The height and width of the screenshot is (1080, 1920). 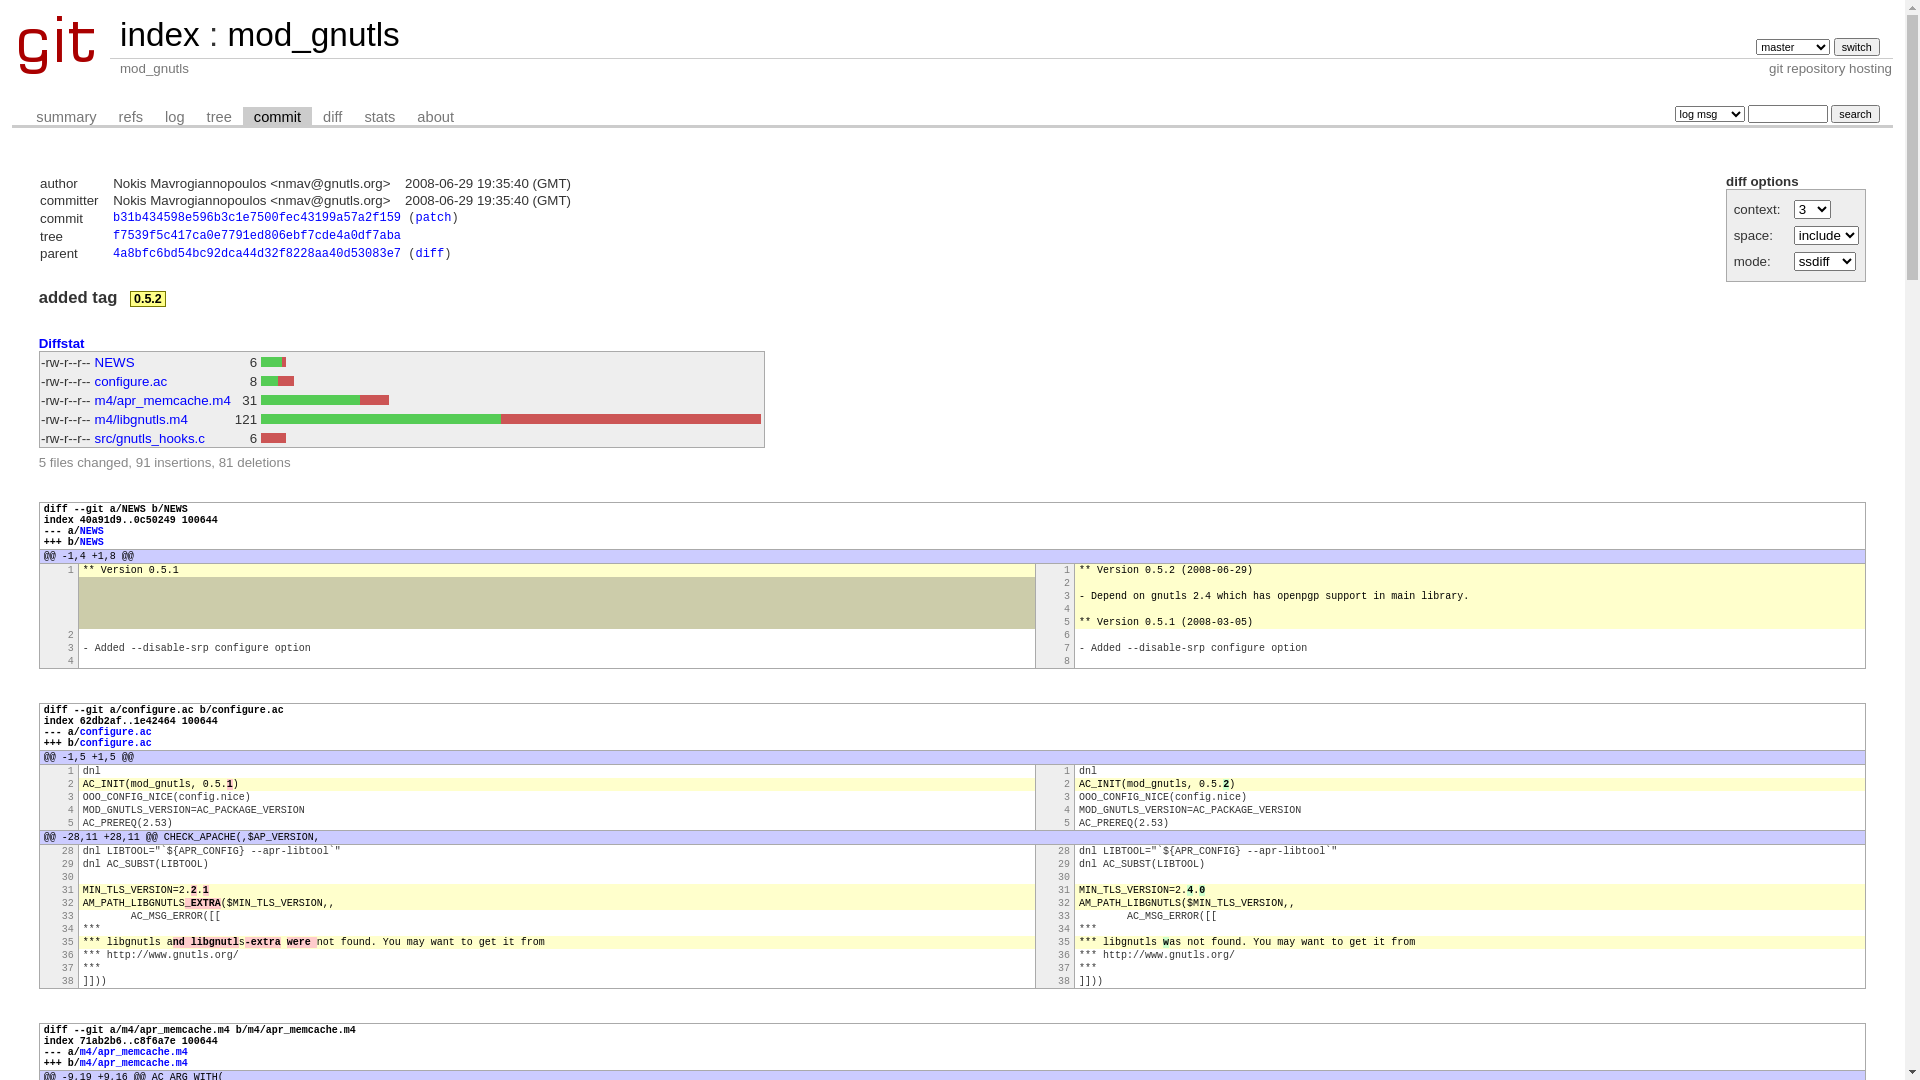 I want to click on configure.ac, so click(x=116, y=744).